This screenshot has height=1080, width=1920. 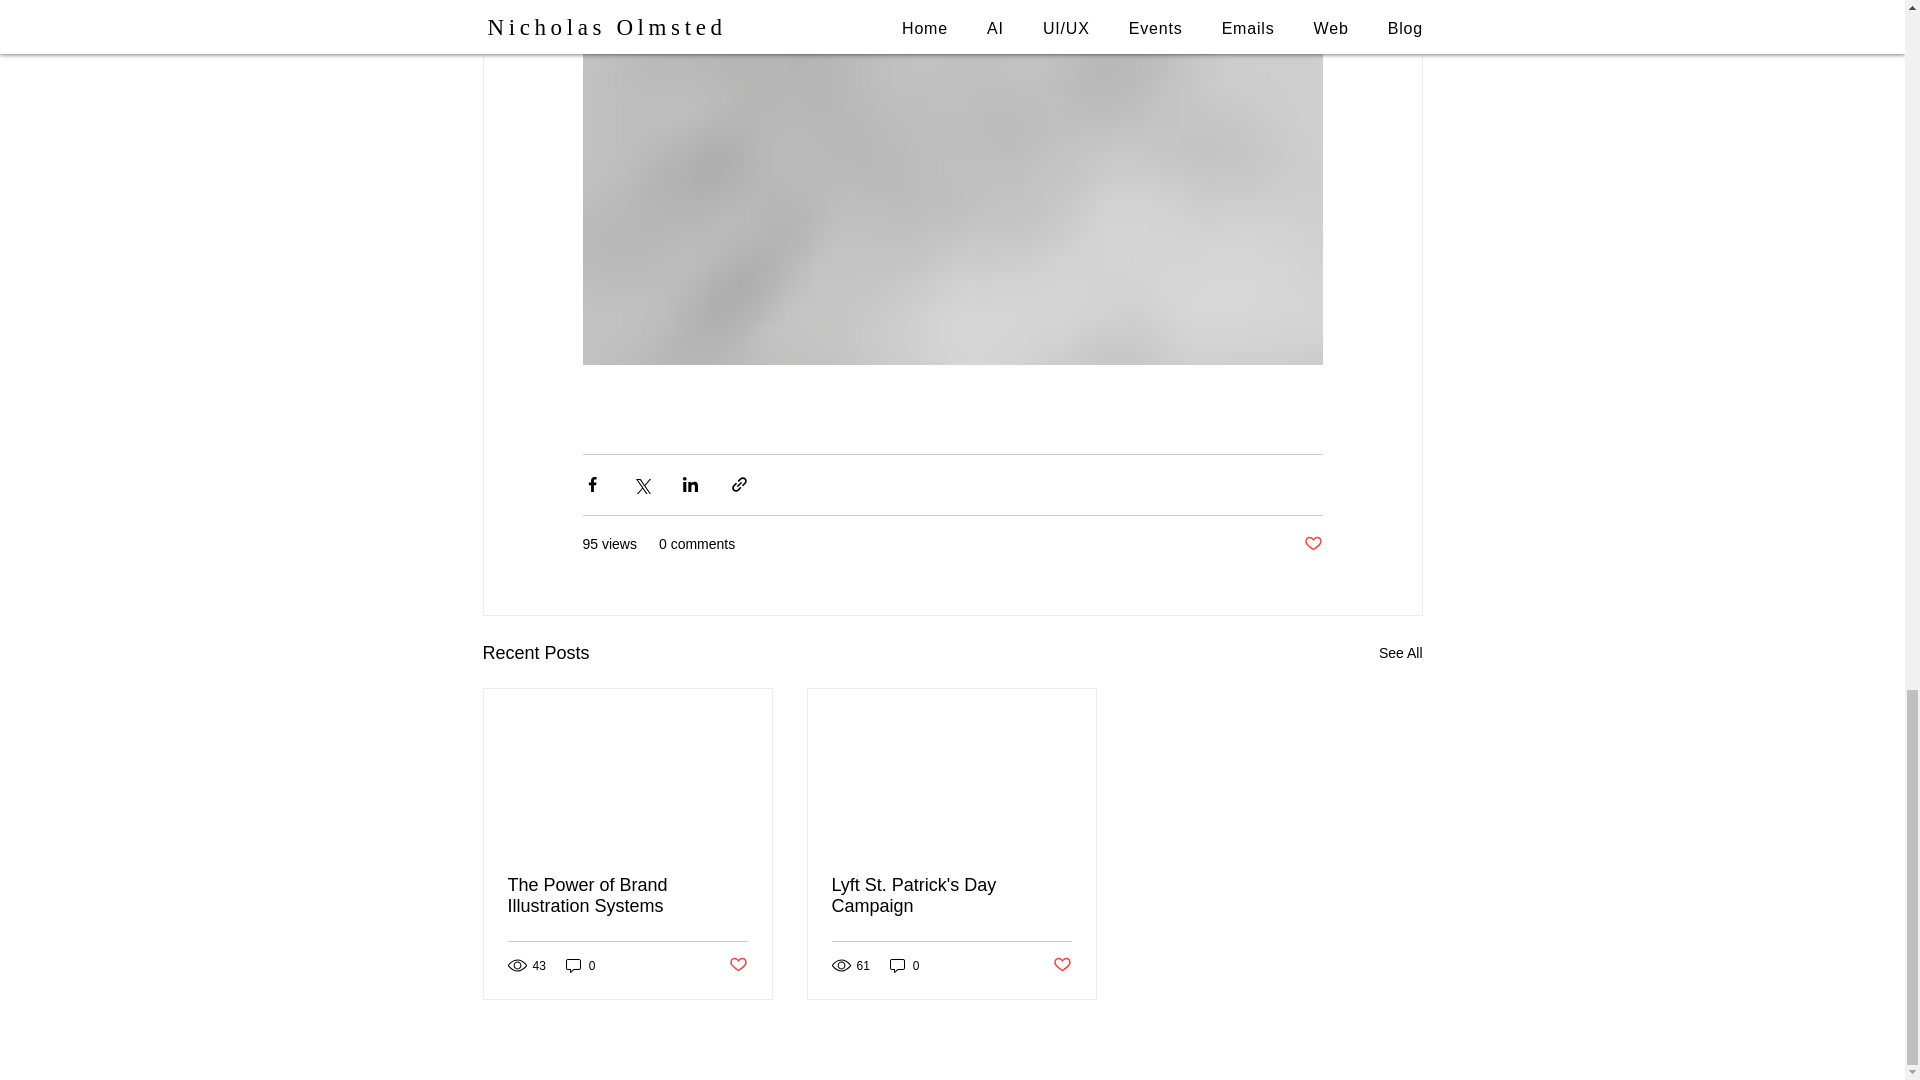 I want to click on Lyft St. Patrick's Day Campaign, so click(x=951, y=895).